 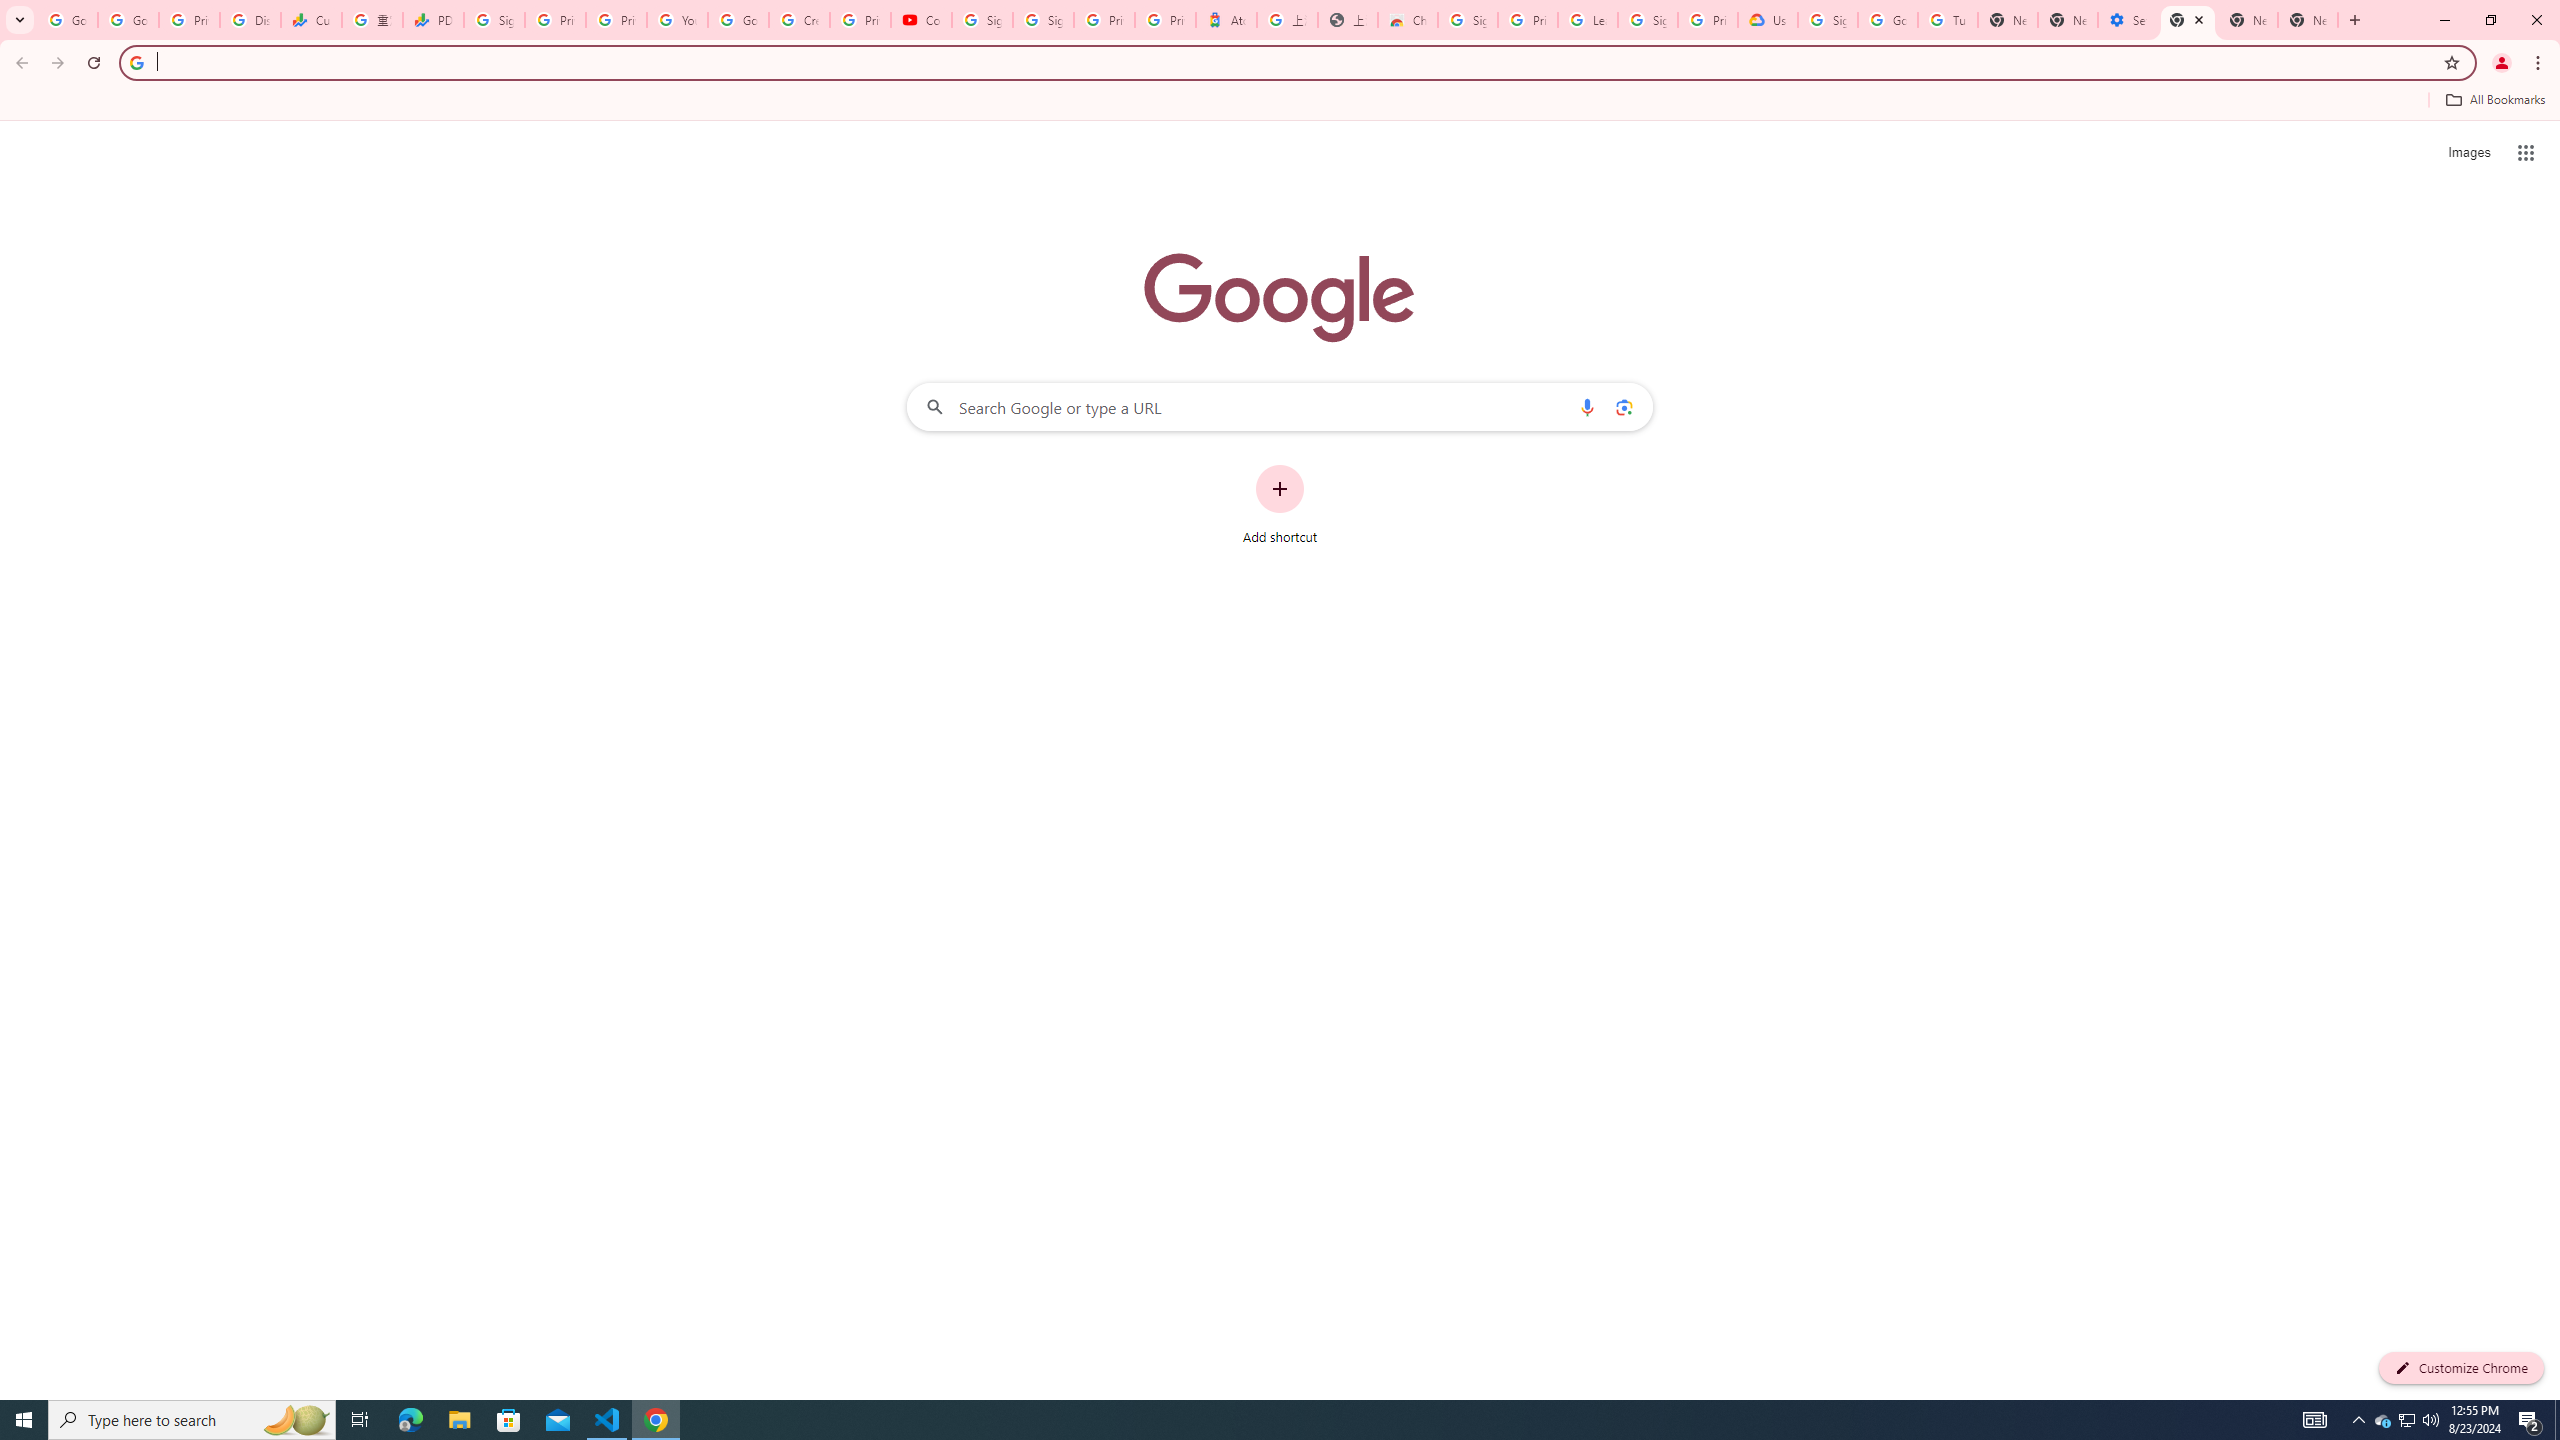 What do you see at coordinates (738, 20) in the screenshot?
I see `Google Account Help` at bounding box center [738, 20].